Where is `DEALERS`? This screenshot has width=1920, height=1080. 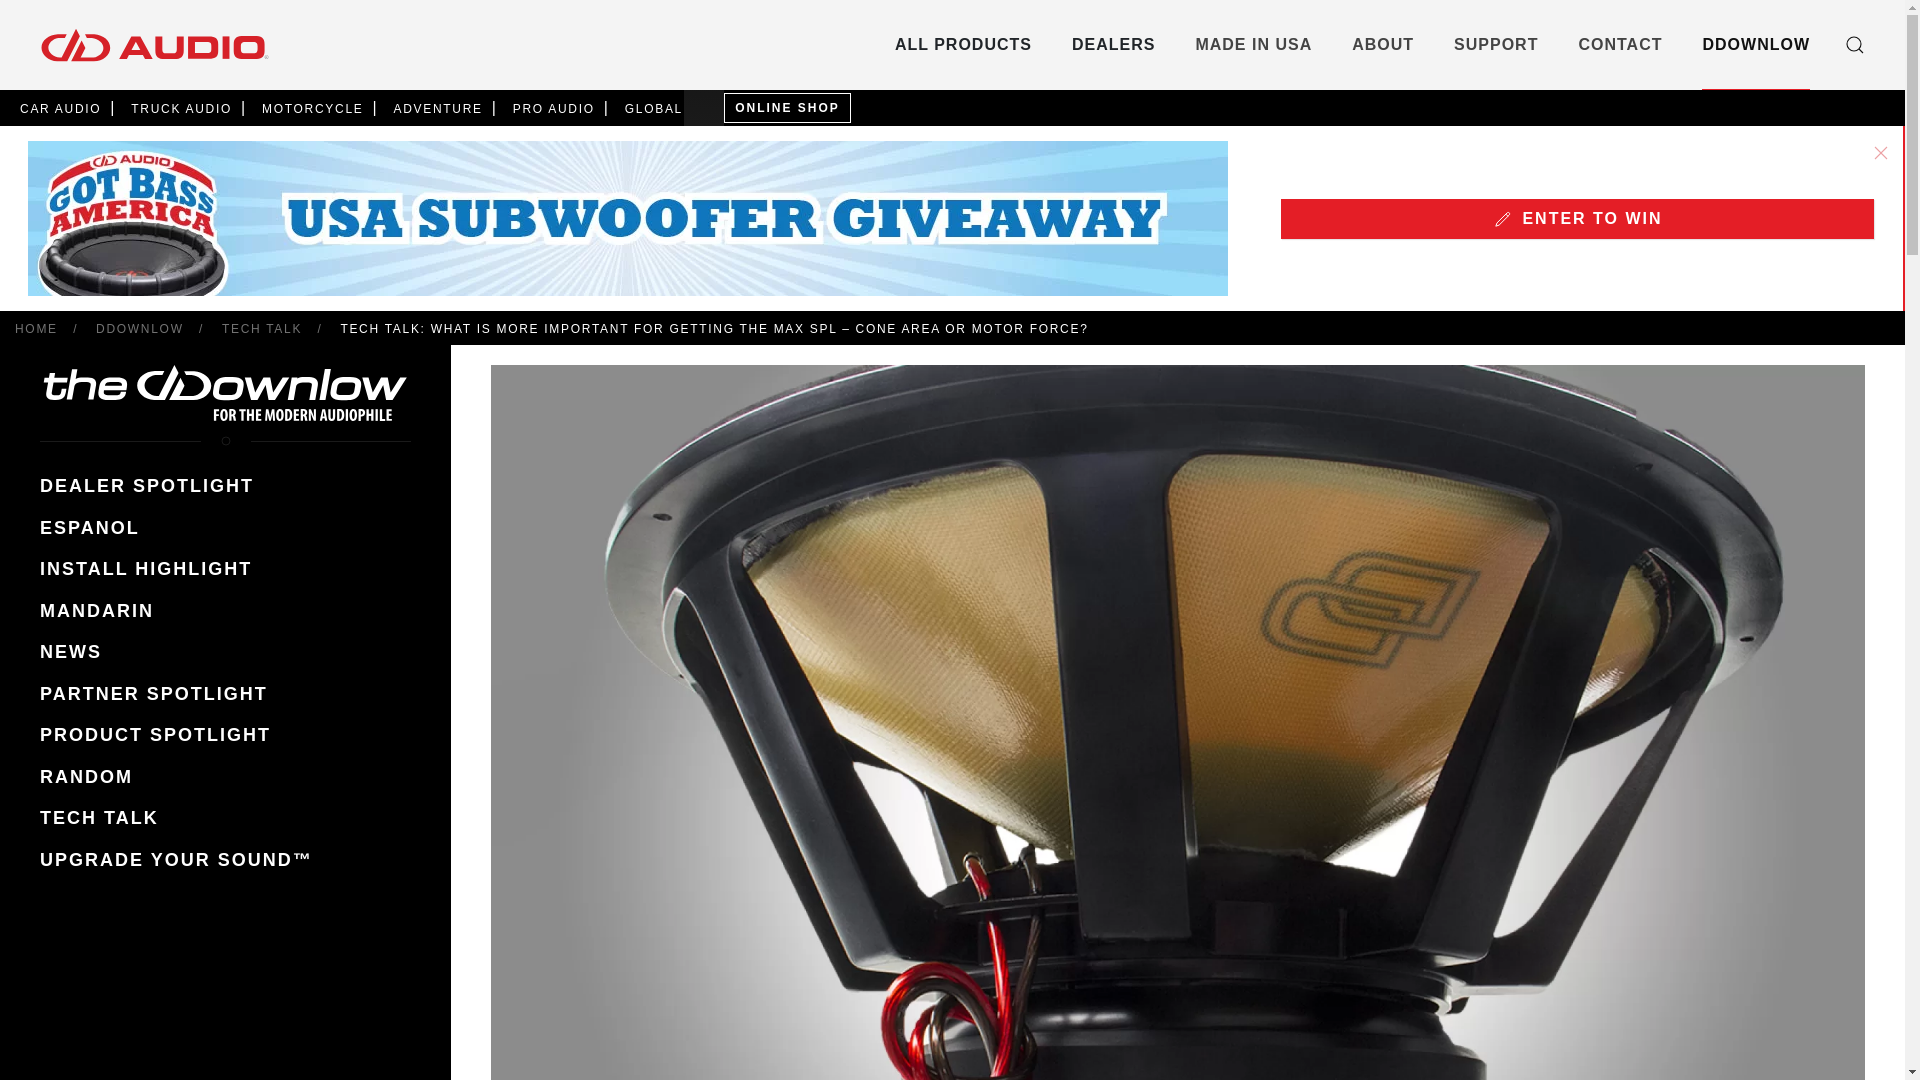
DEALERS is located at coordinates (1113, 44).